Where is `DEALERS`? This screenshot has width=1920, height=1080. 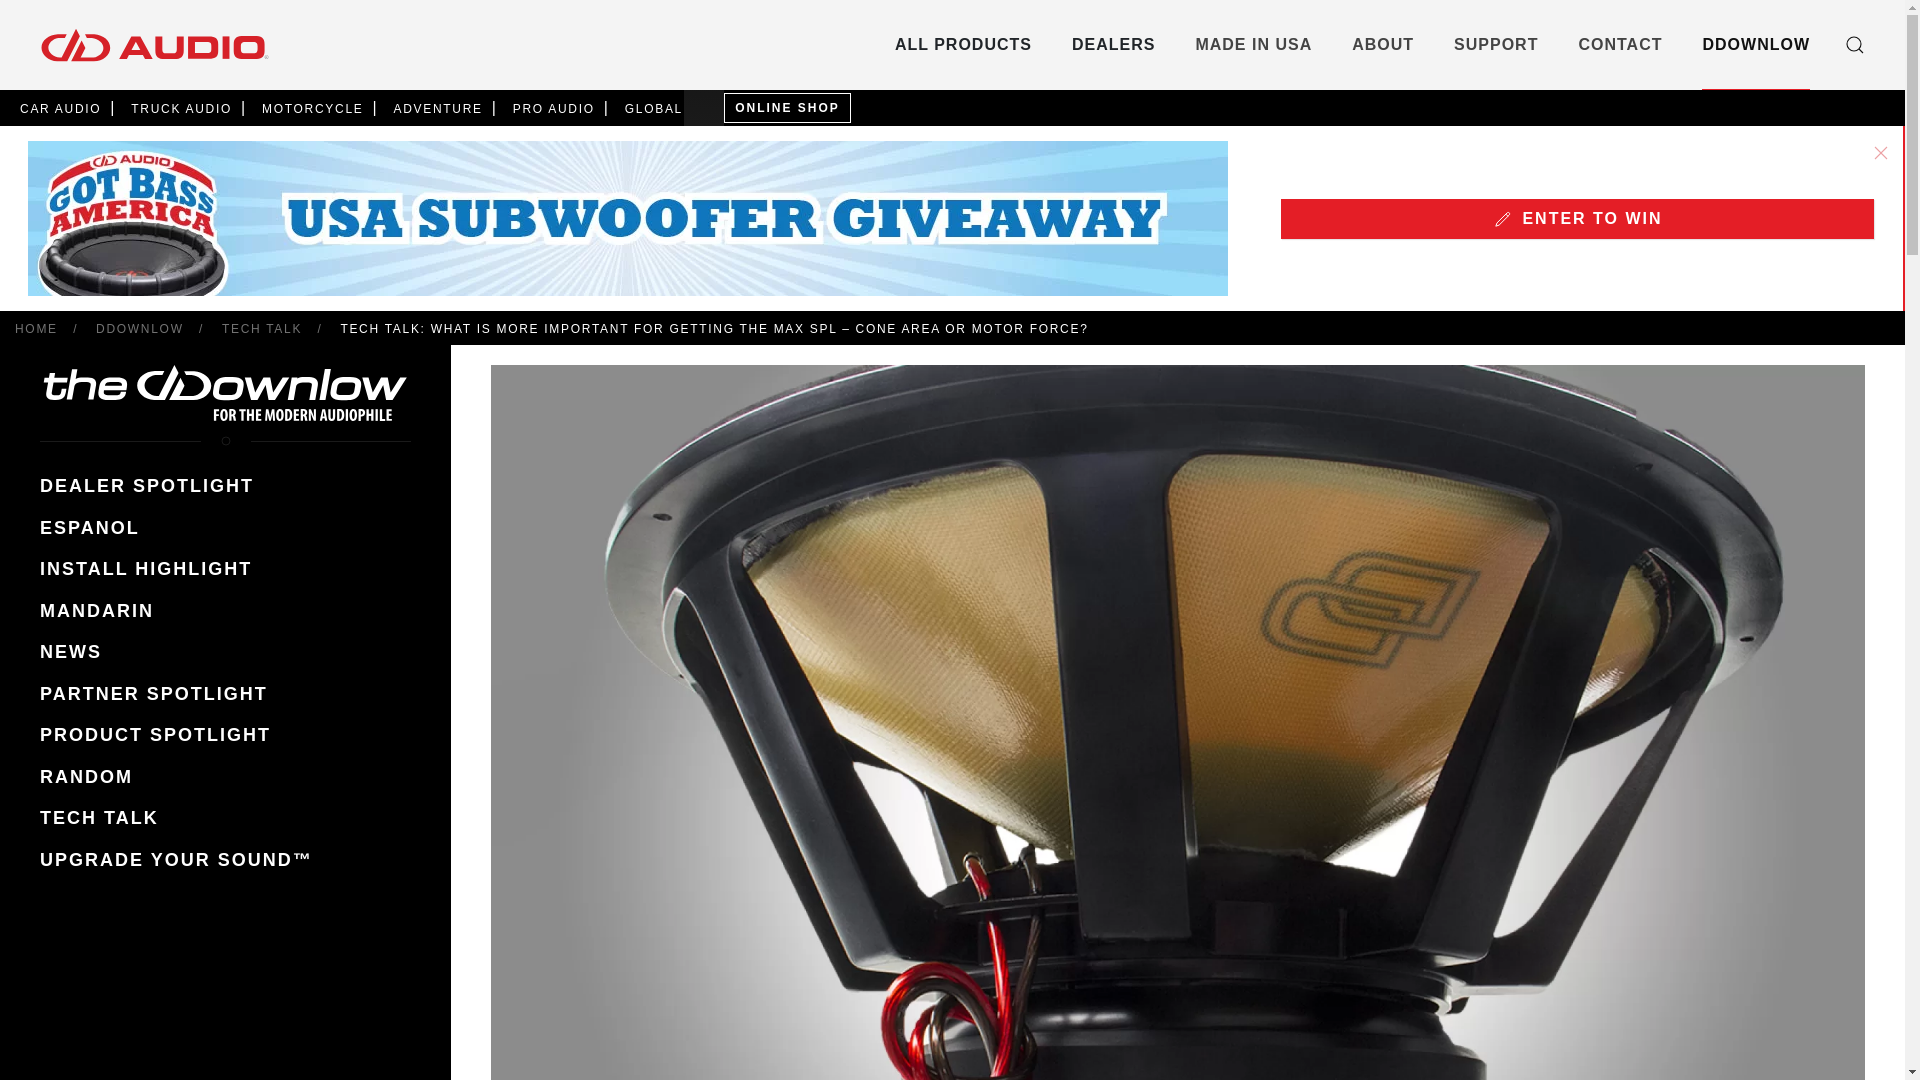
DEALERS is located at coordinates (1113, 44).